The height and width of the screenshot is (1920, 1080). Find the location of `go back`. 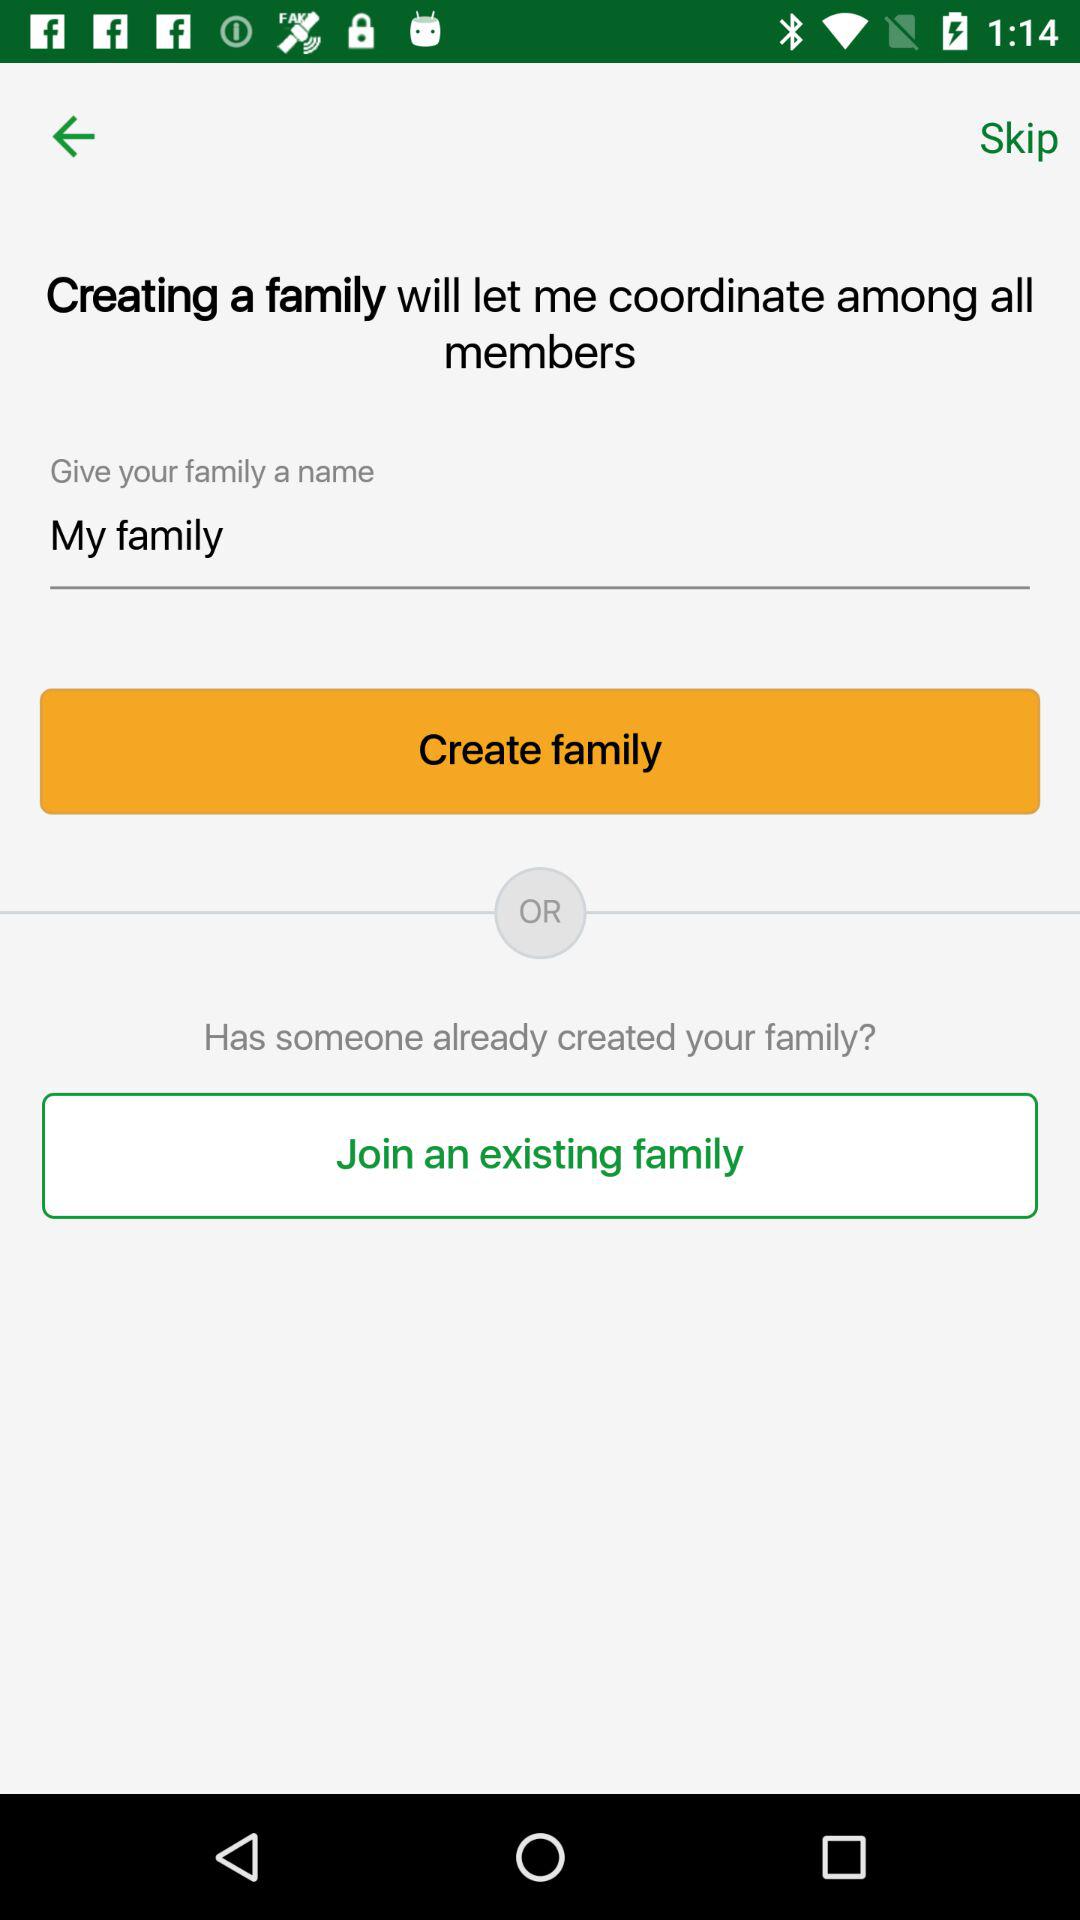

go back is located at coordinates (74, 136).